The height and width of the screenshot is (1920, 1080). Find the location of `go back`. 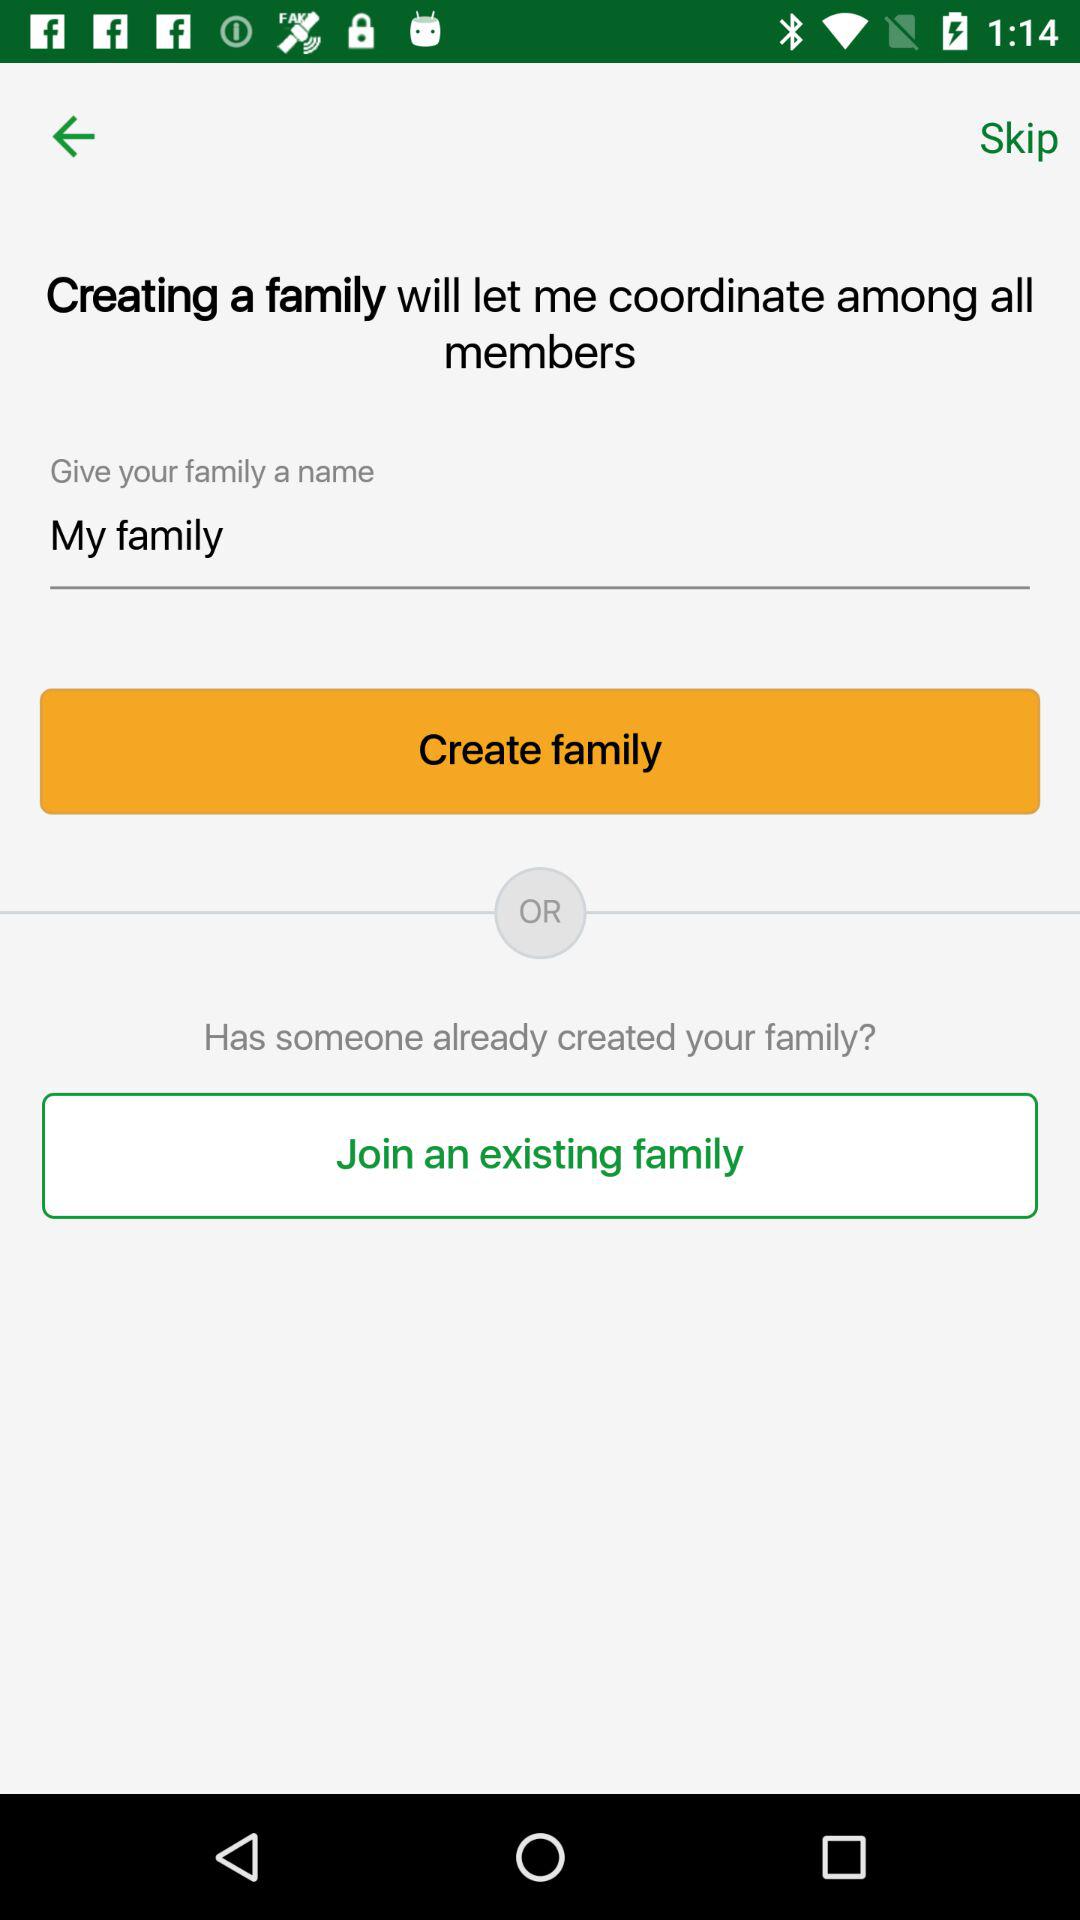

go back is located at coordinates (74, 136).